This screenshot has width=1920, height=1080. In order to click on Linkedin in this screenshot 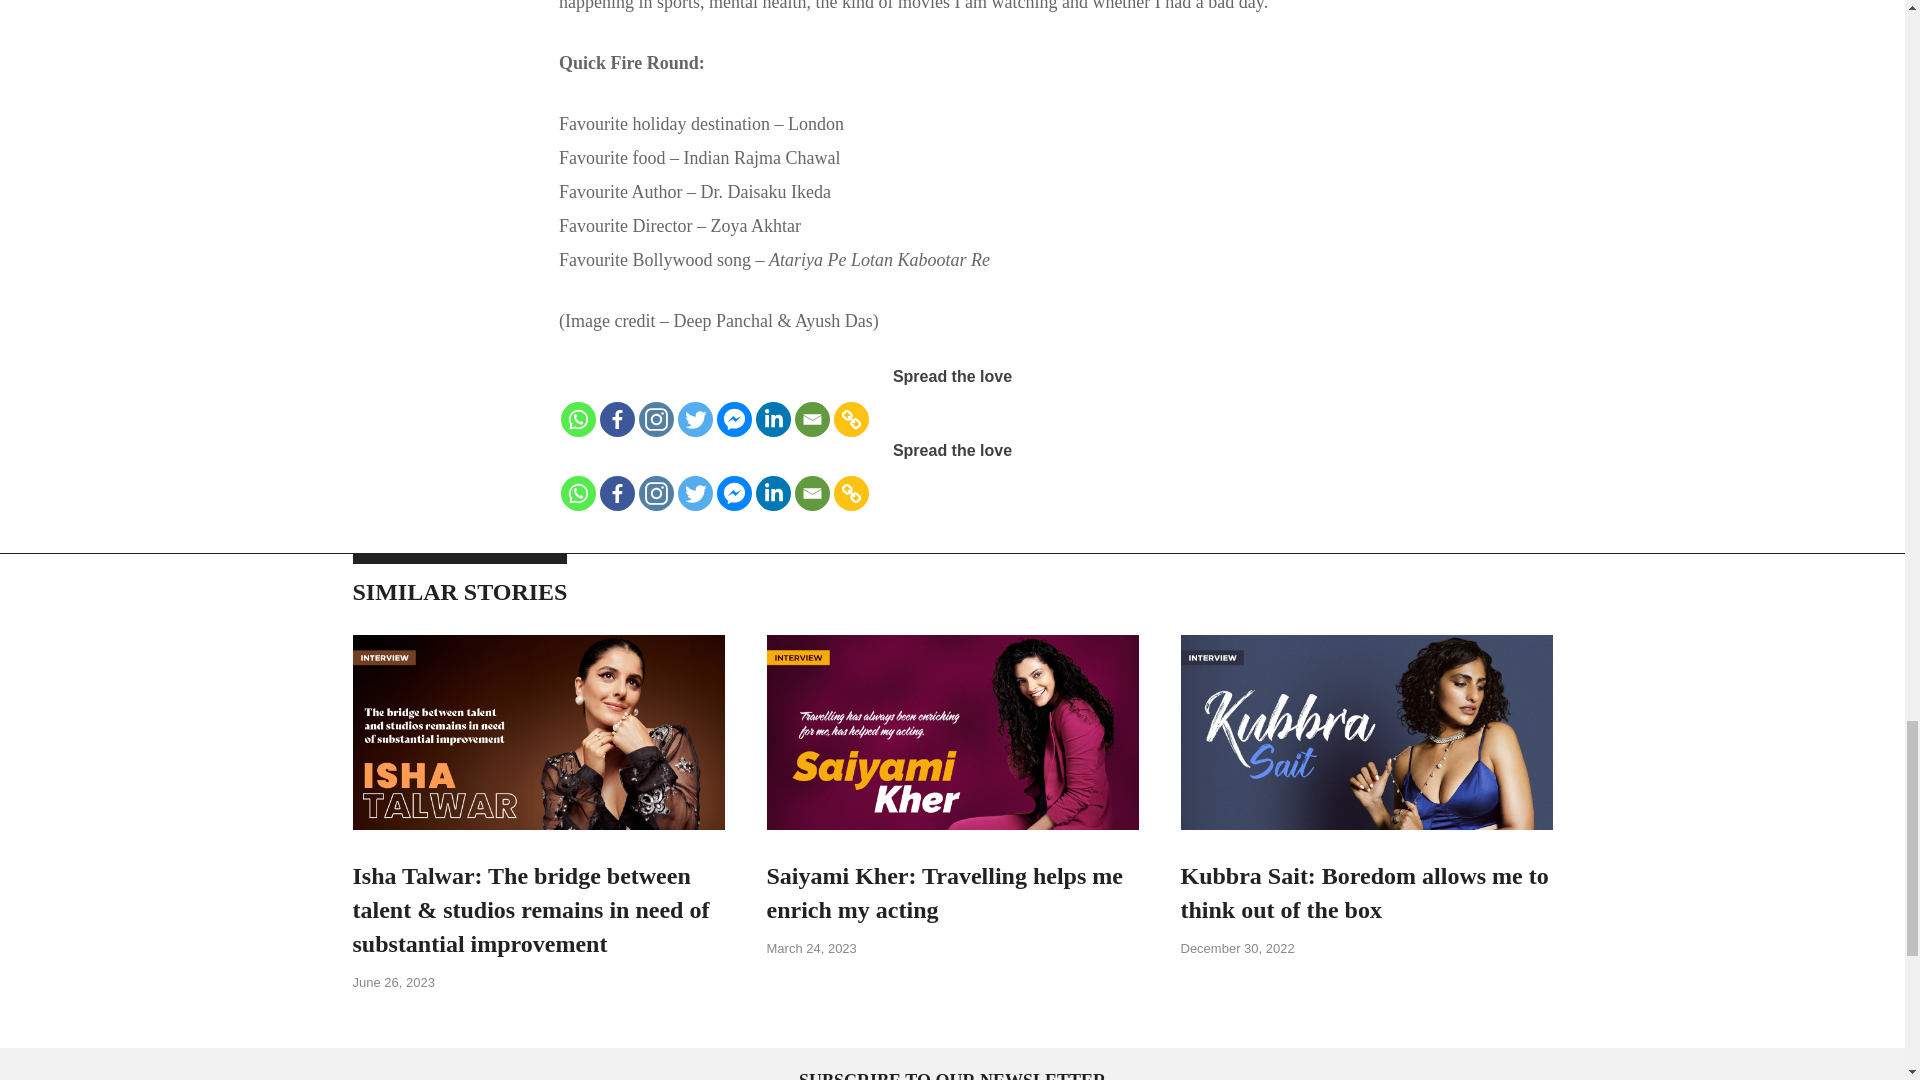, I will do `click(774, 419)`.